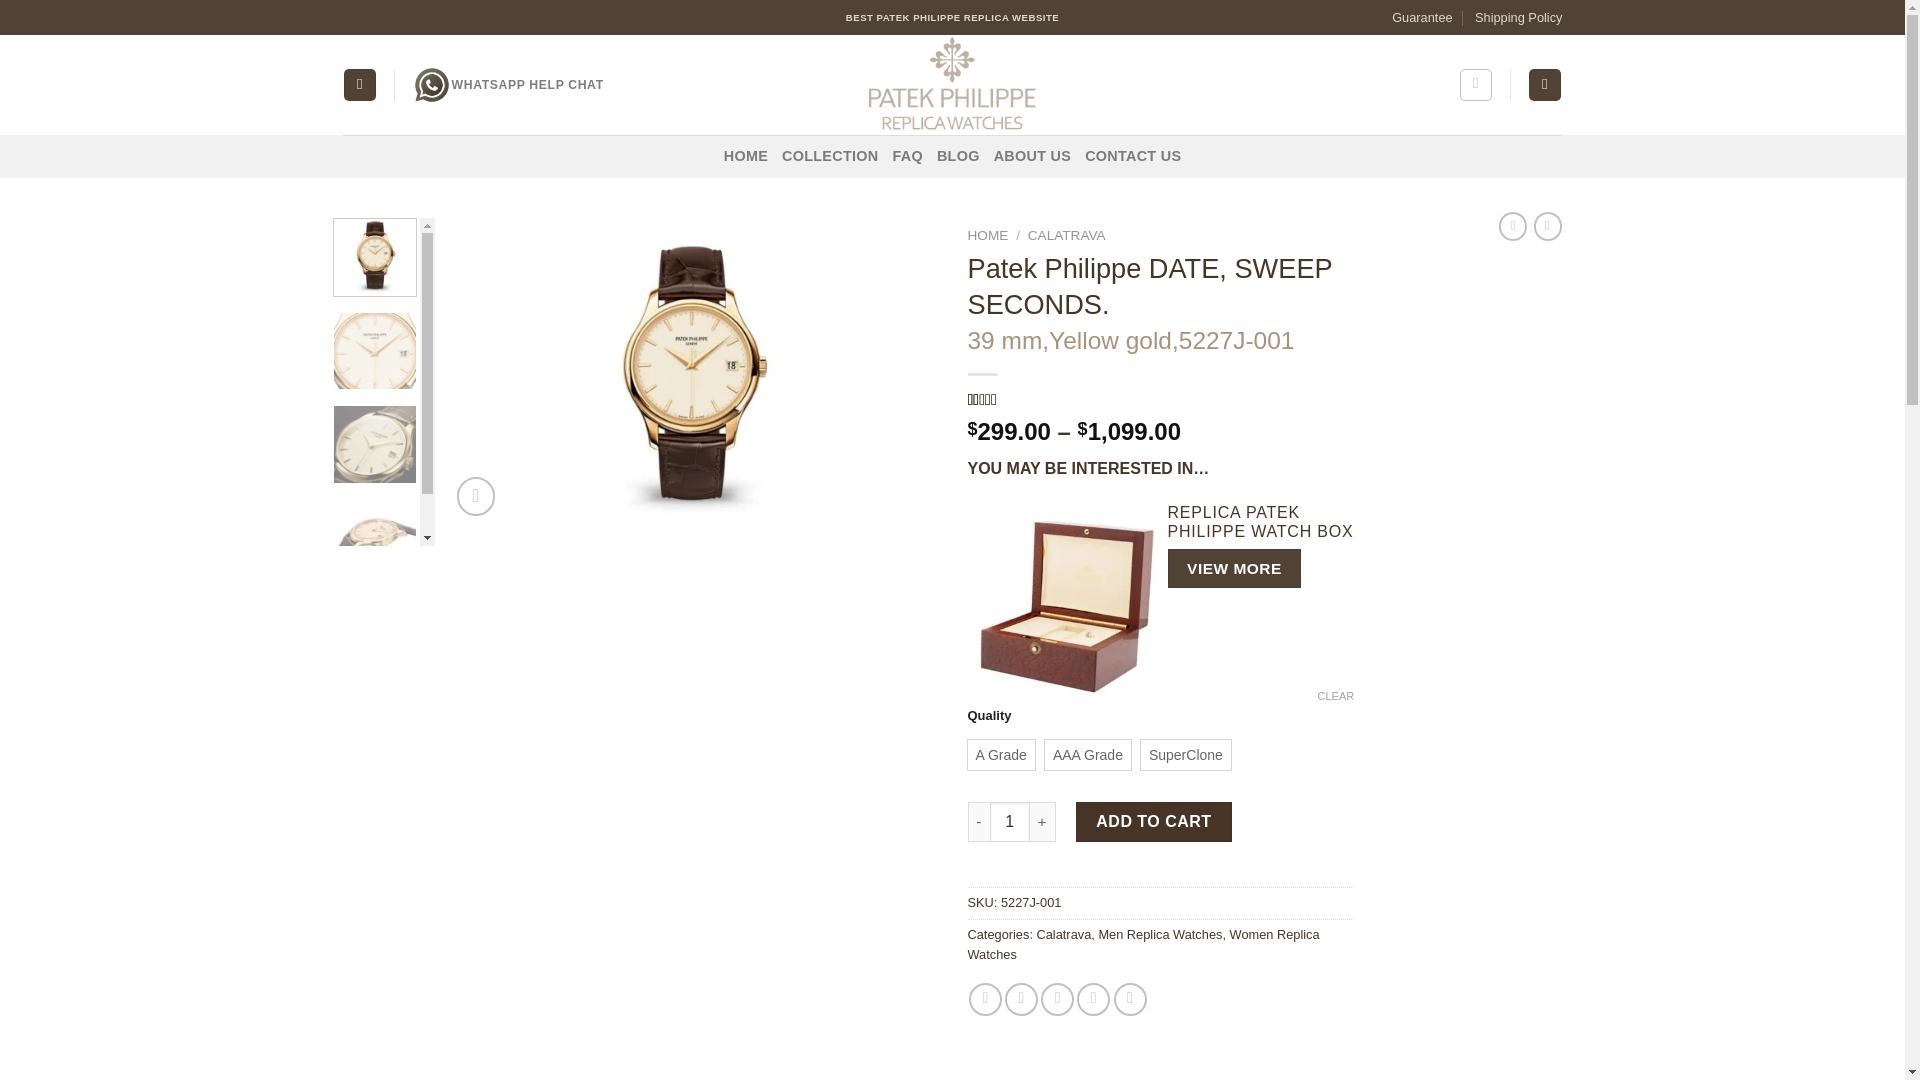 Image resolution: width=1920 pixels, height=1080 pixels. Describe the element at coordinates (952, 84) in the screenshot. I see `Replica Patek Philippe Watches` at that location.